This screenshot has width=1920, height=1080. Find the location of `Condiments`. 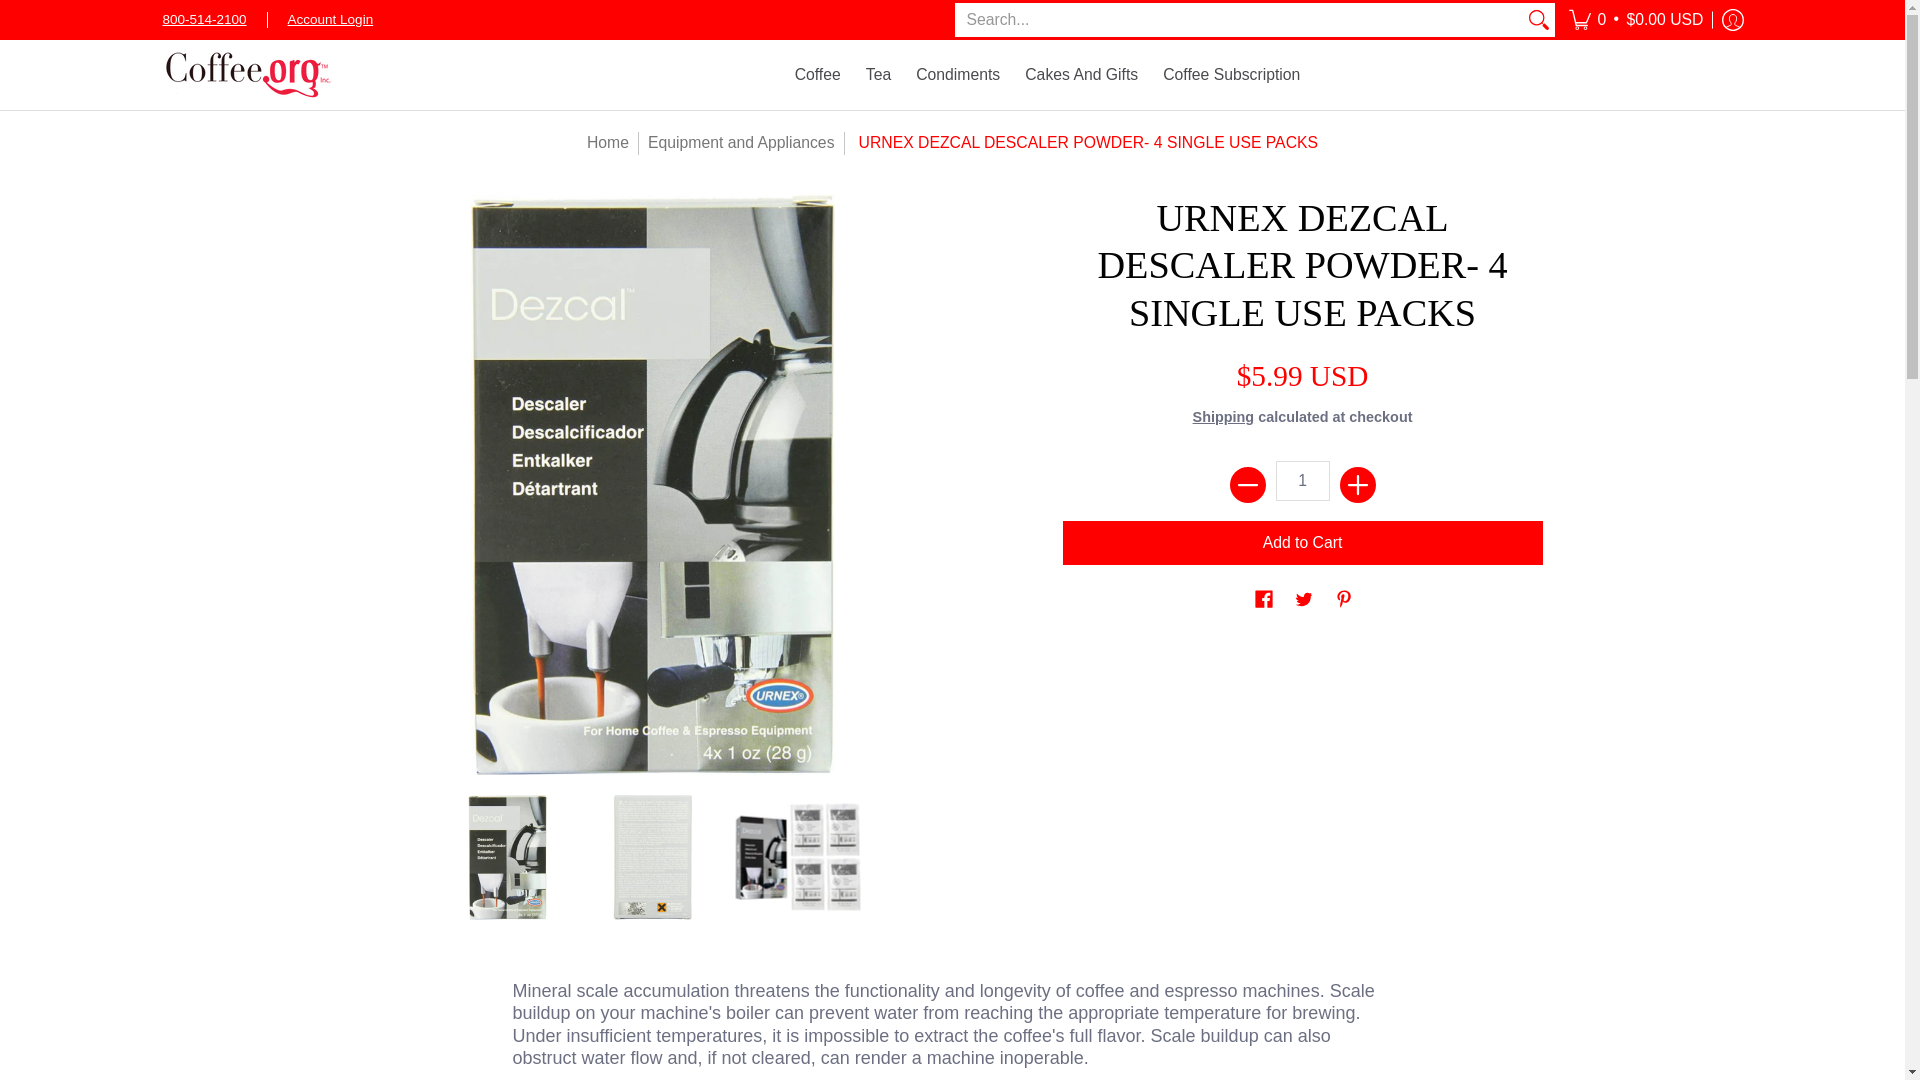

Condiments is located at coordinates (958, 74).